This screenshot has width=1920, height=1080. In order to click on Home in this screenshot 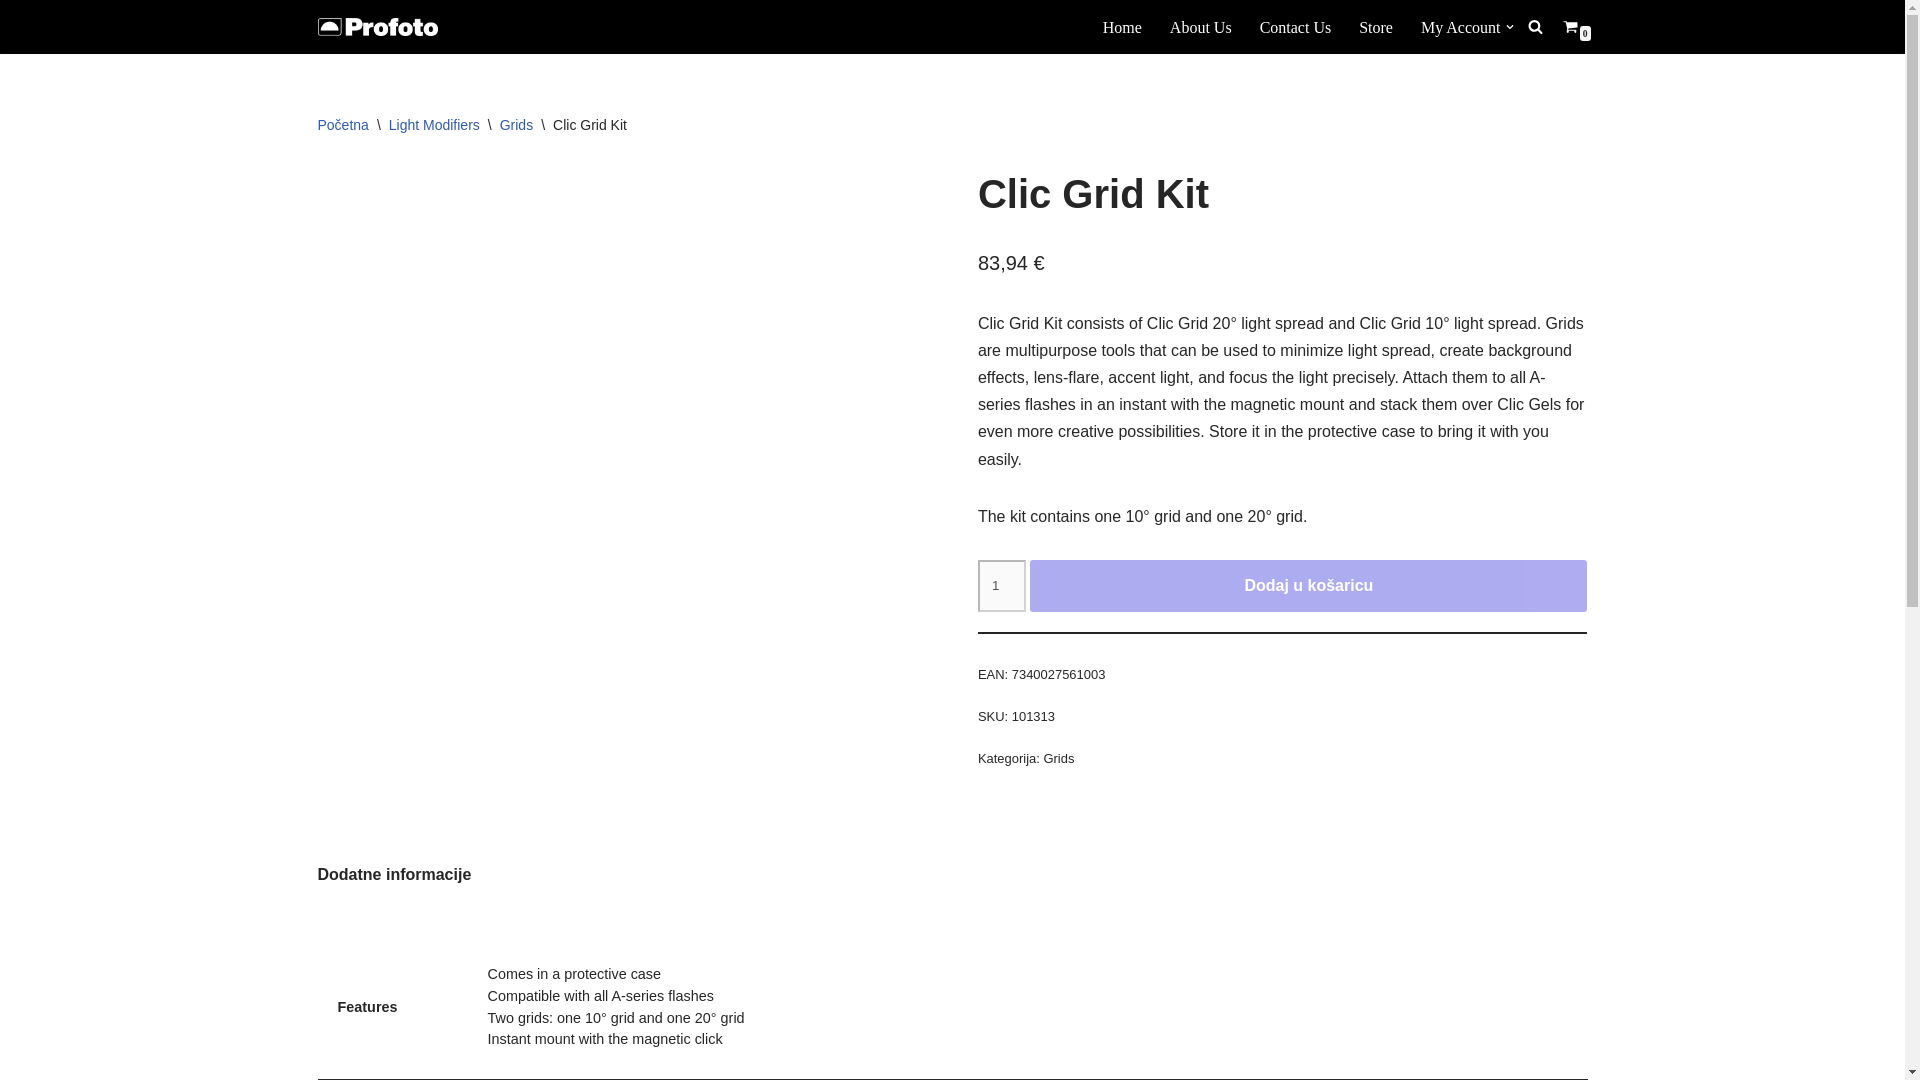, I will do `click(1122, 28)`.